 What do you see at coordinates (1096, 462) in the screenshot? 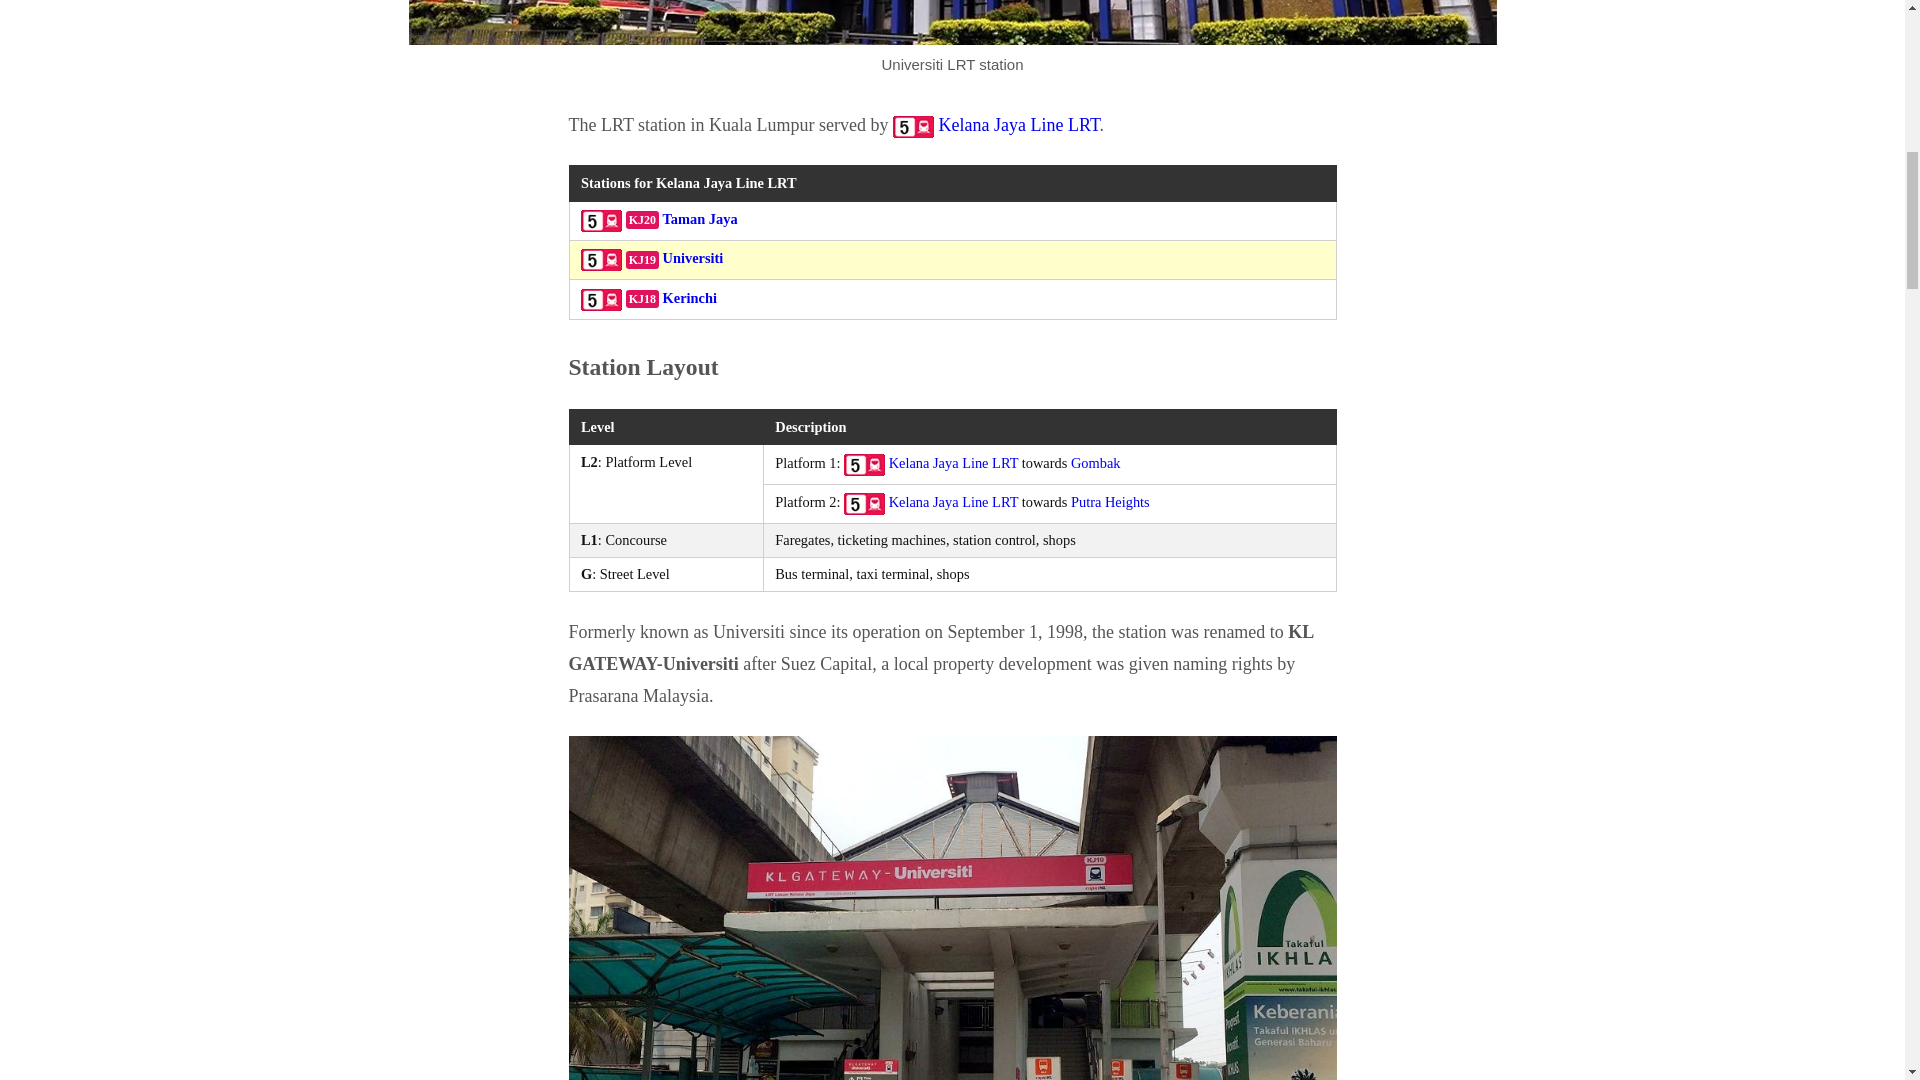
I see `Gombak` at bounding box center [1096, 462].